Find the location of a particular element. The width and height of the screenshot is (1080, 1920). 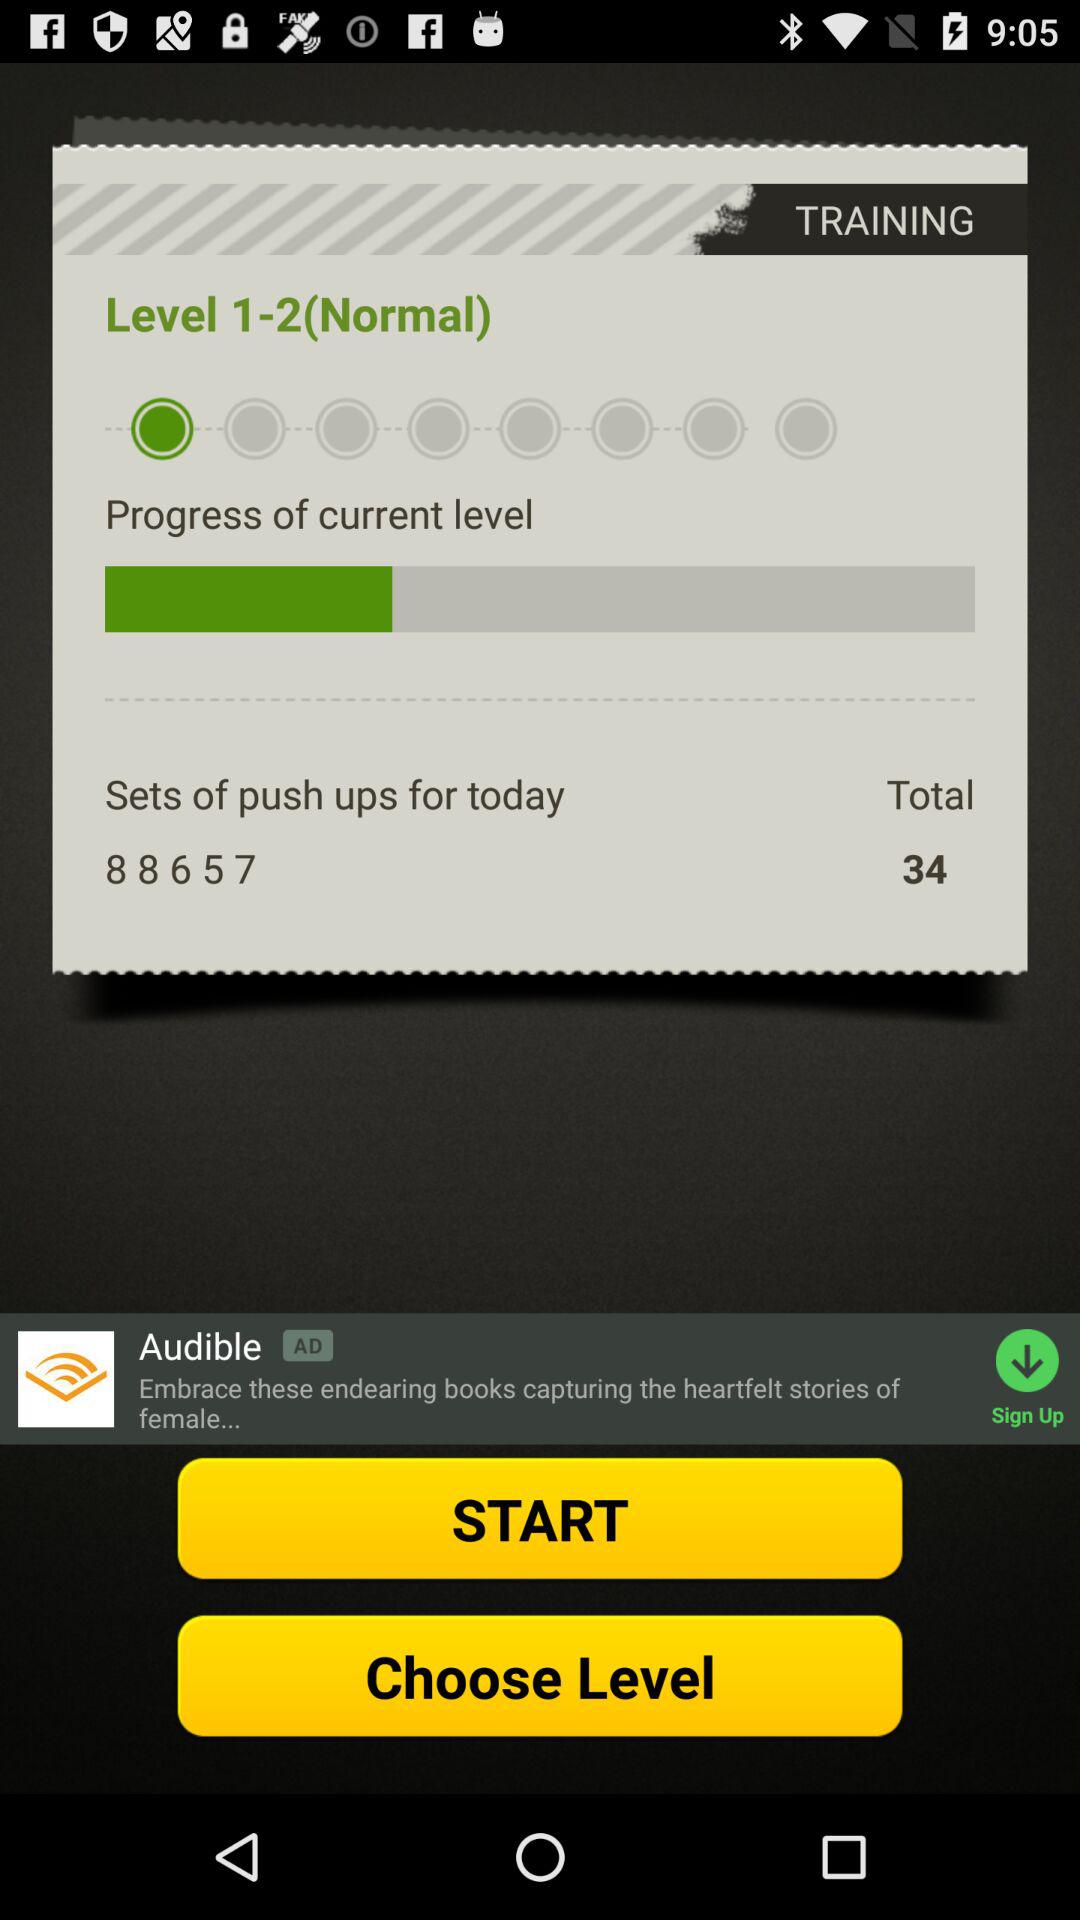

click on training is located at coordinates (844, 220).